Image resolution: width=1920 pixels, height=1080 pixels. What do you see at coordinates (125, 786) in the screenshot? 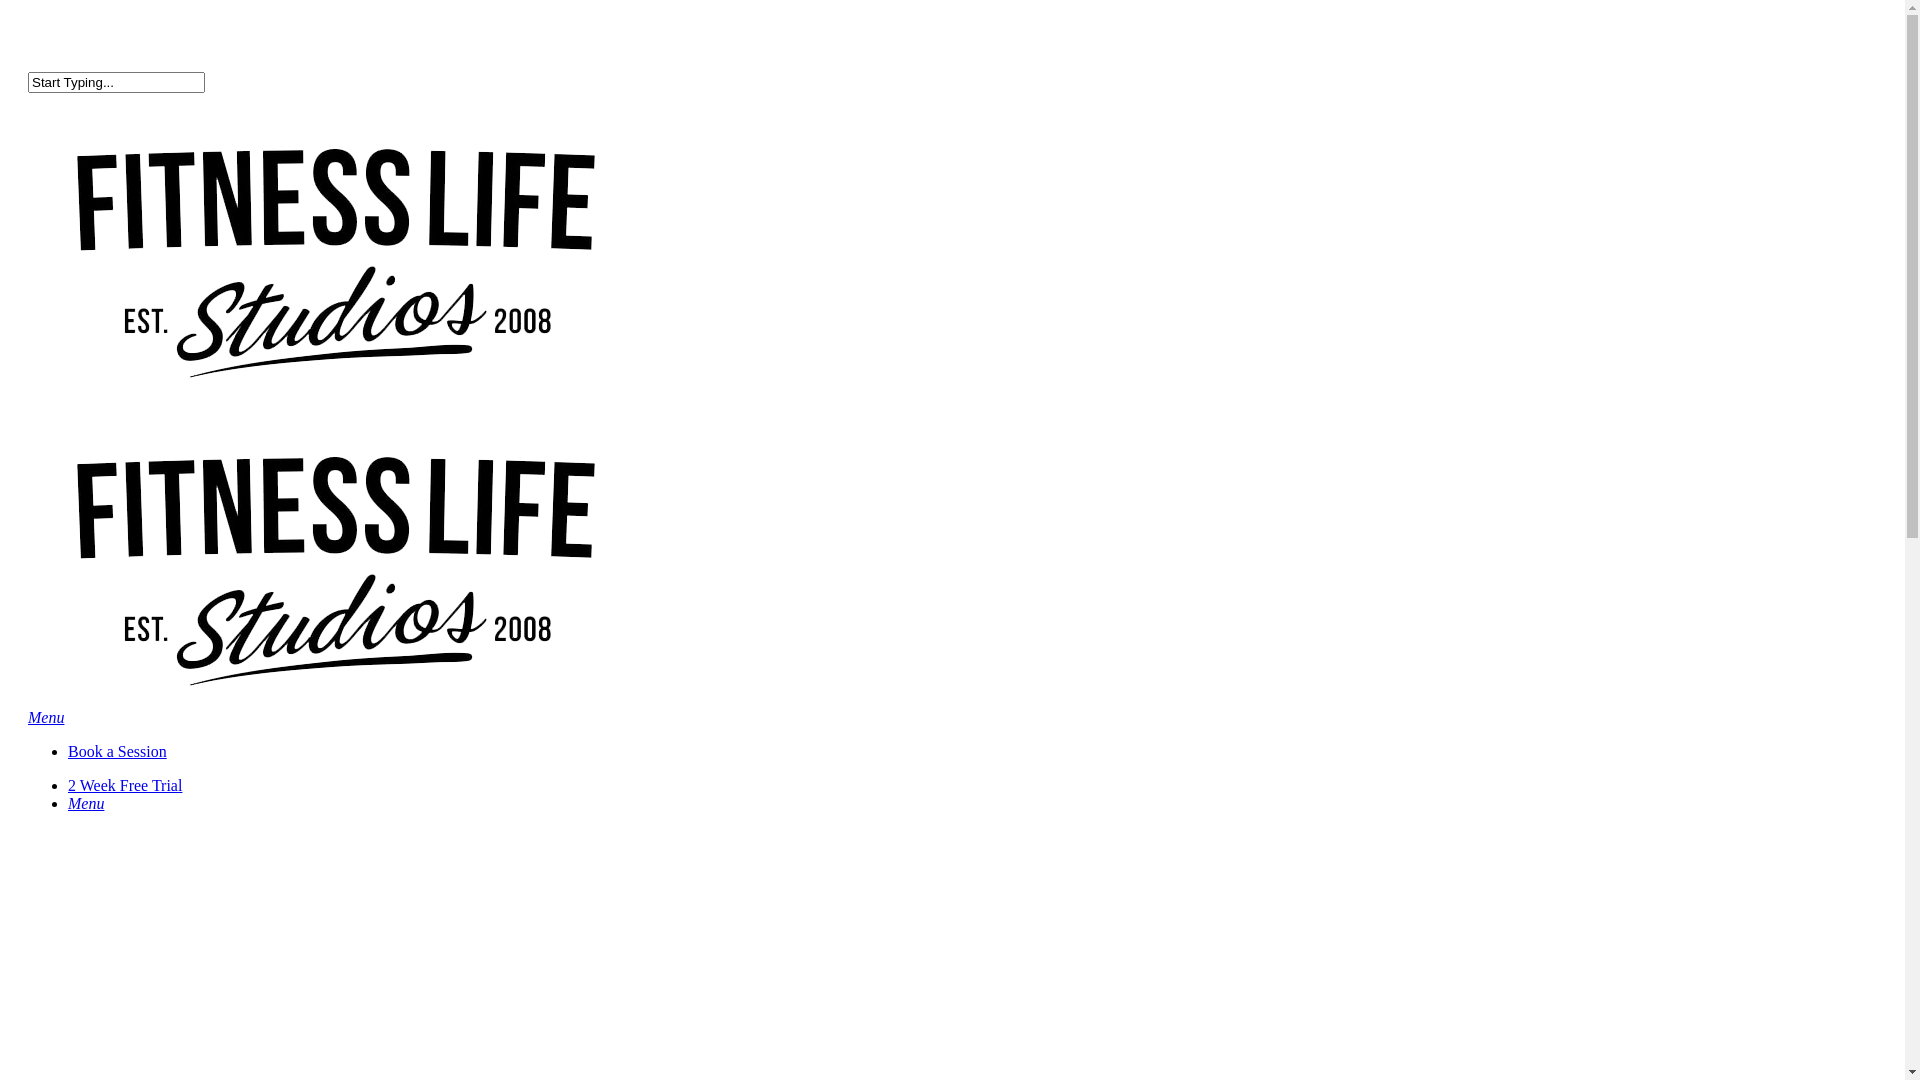
I see `2 Week Free Trial` at bounding box center [125, 786].